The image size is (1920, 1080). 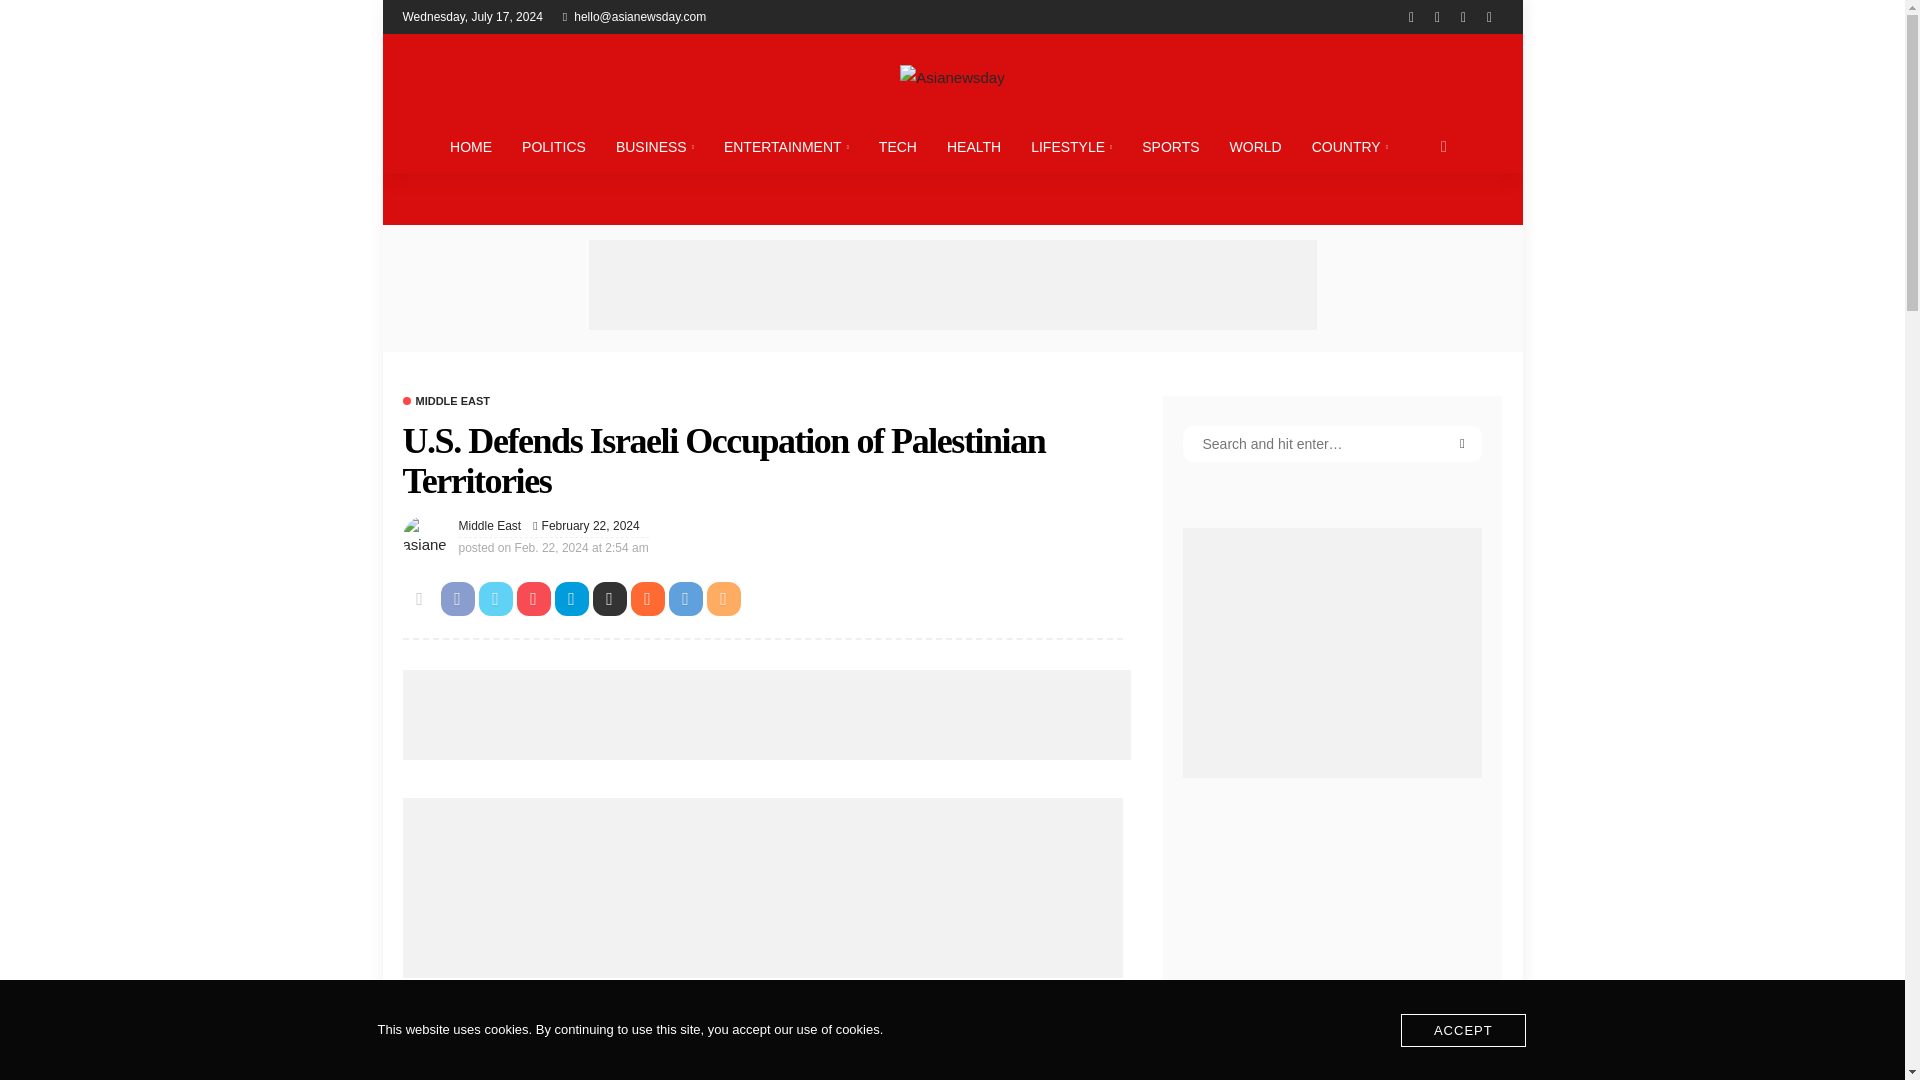 What do you see at coordinates (1444, 146) in the screenshot?
I see `search` at bounding box center [1444, 146].